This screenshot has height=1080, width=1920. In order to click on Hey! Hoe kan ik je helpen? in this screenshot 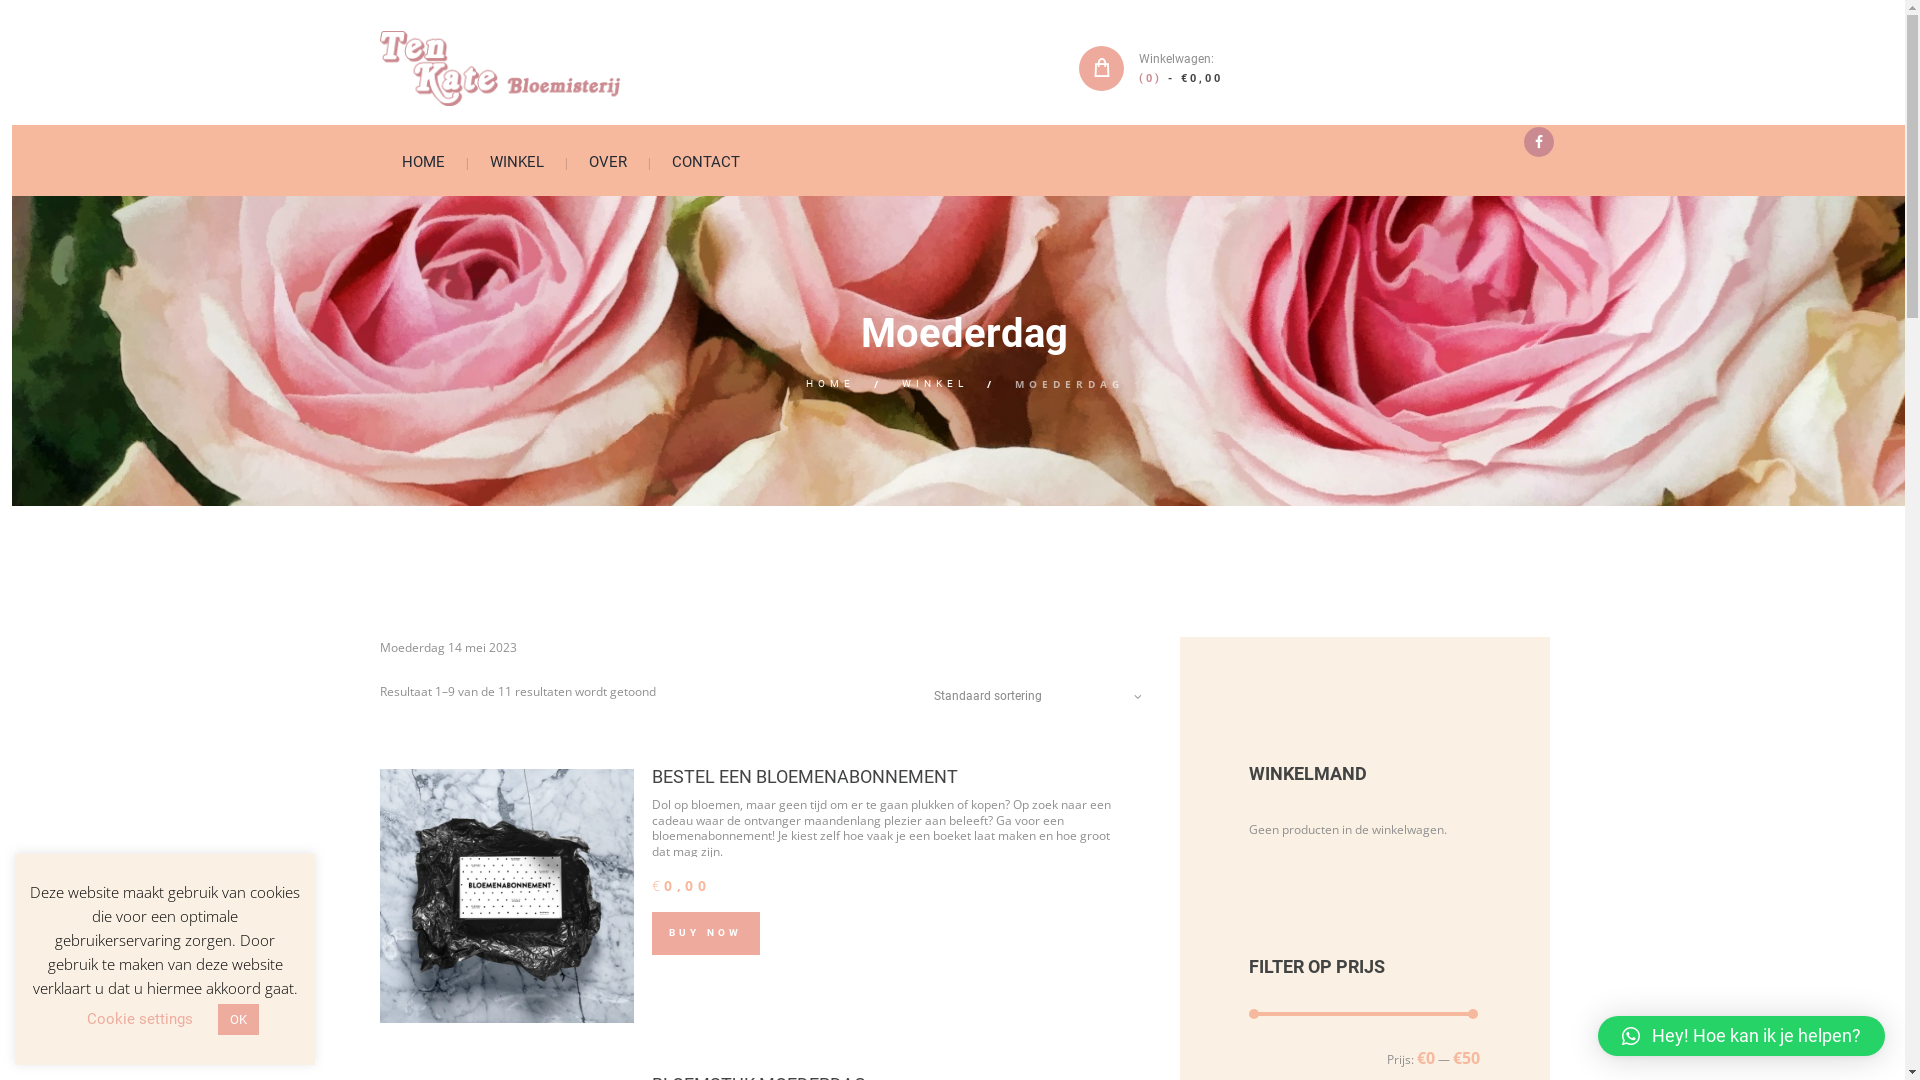, I will do `click(1742, 1036)`.